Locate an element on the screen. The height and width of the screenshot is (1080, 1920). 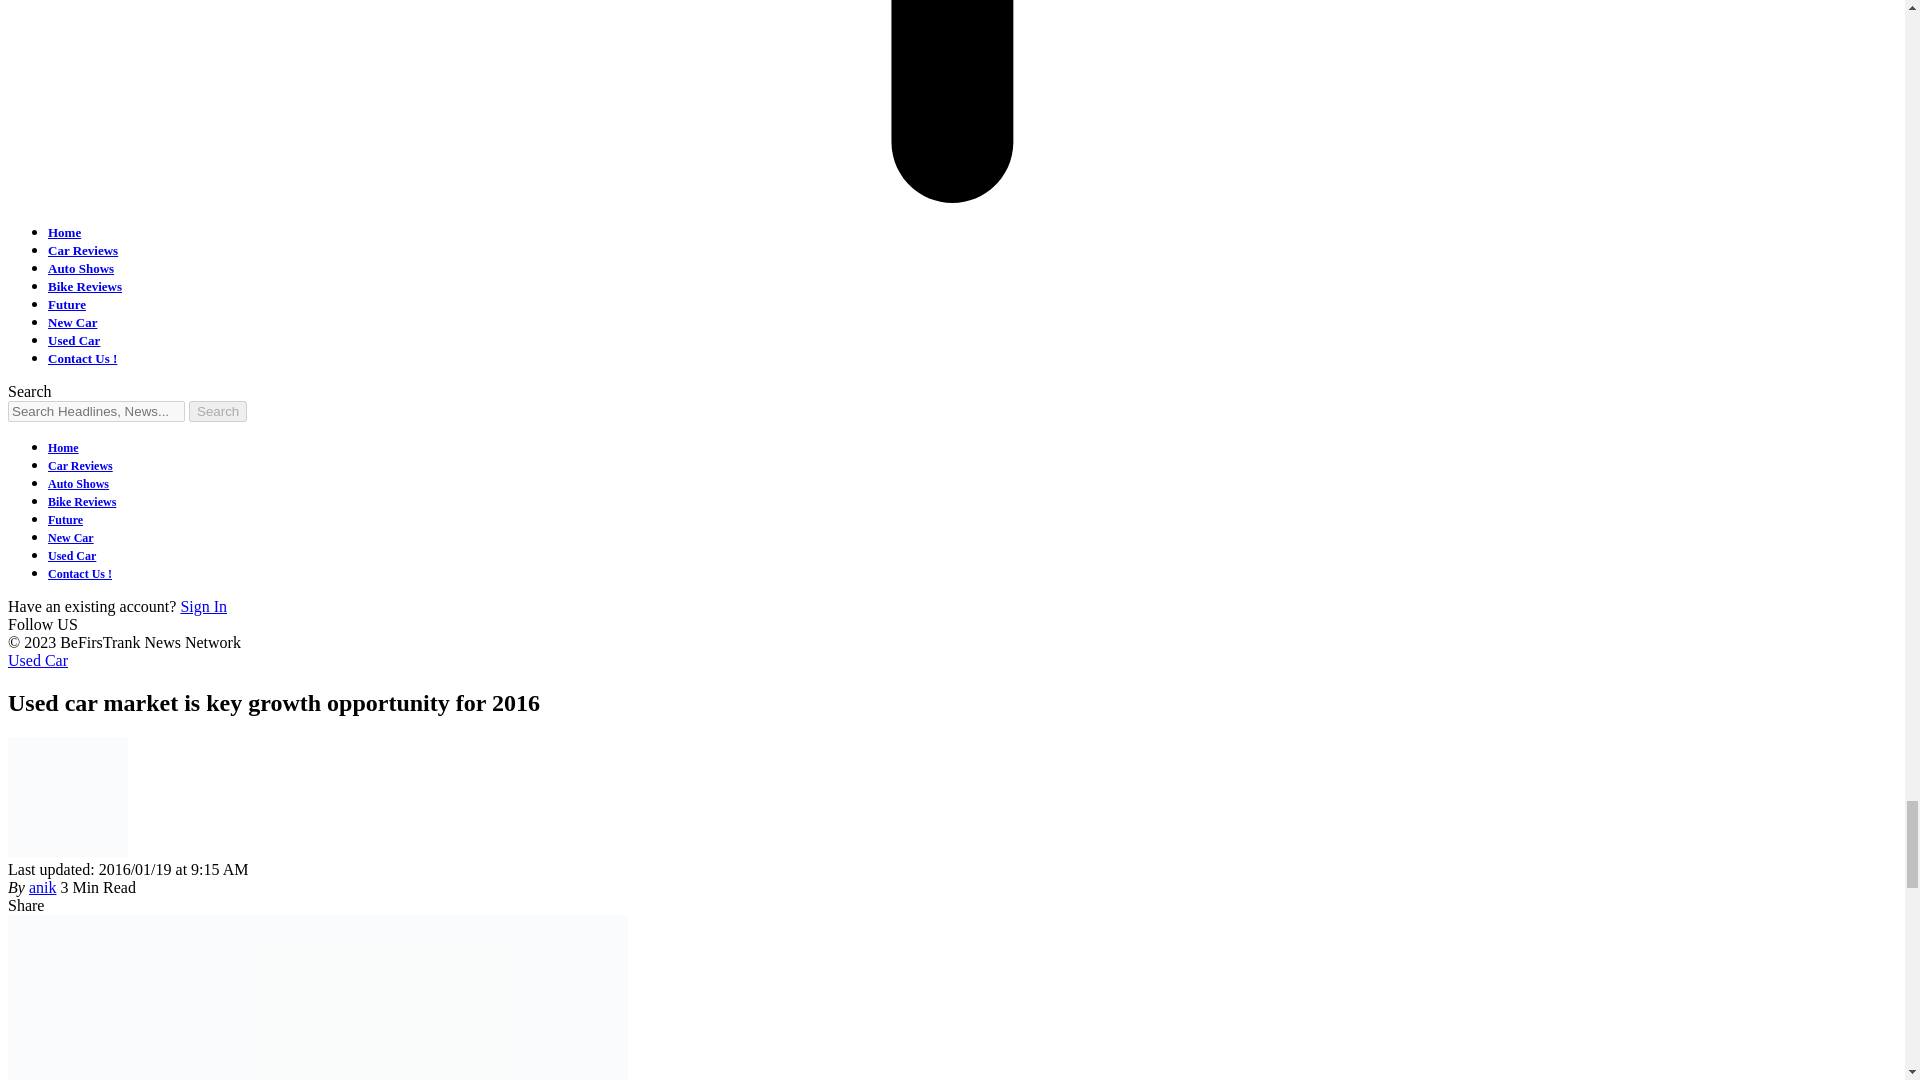
Auto Shows is located at coordinates (78, 484).